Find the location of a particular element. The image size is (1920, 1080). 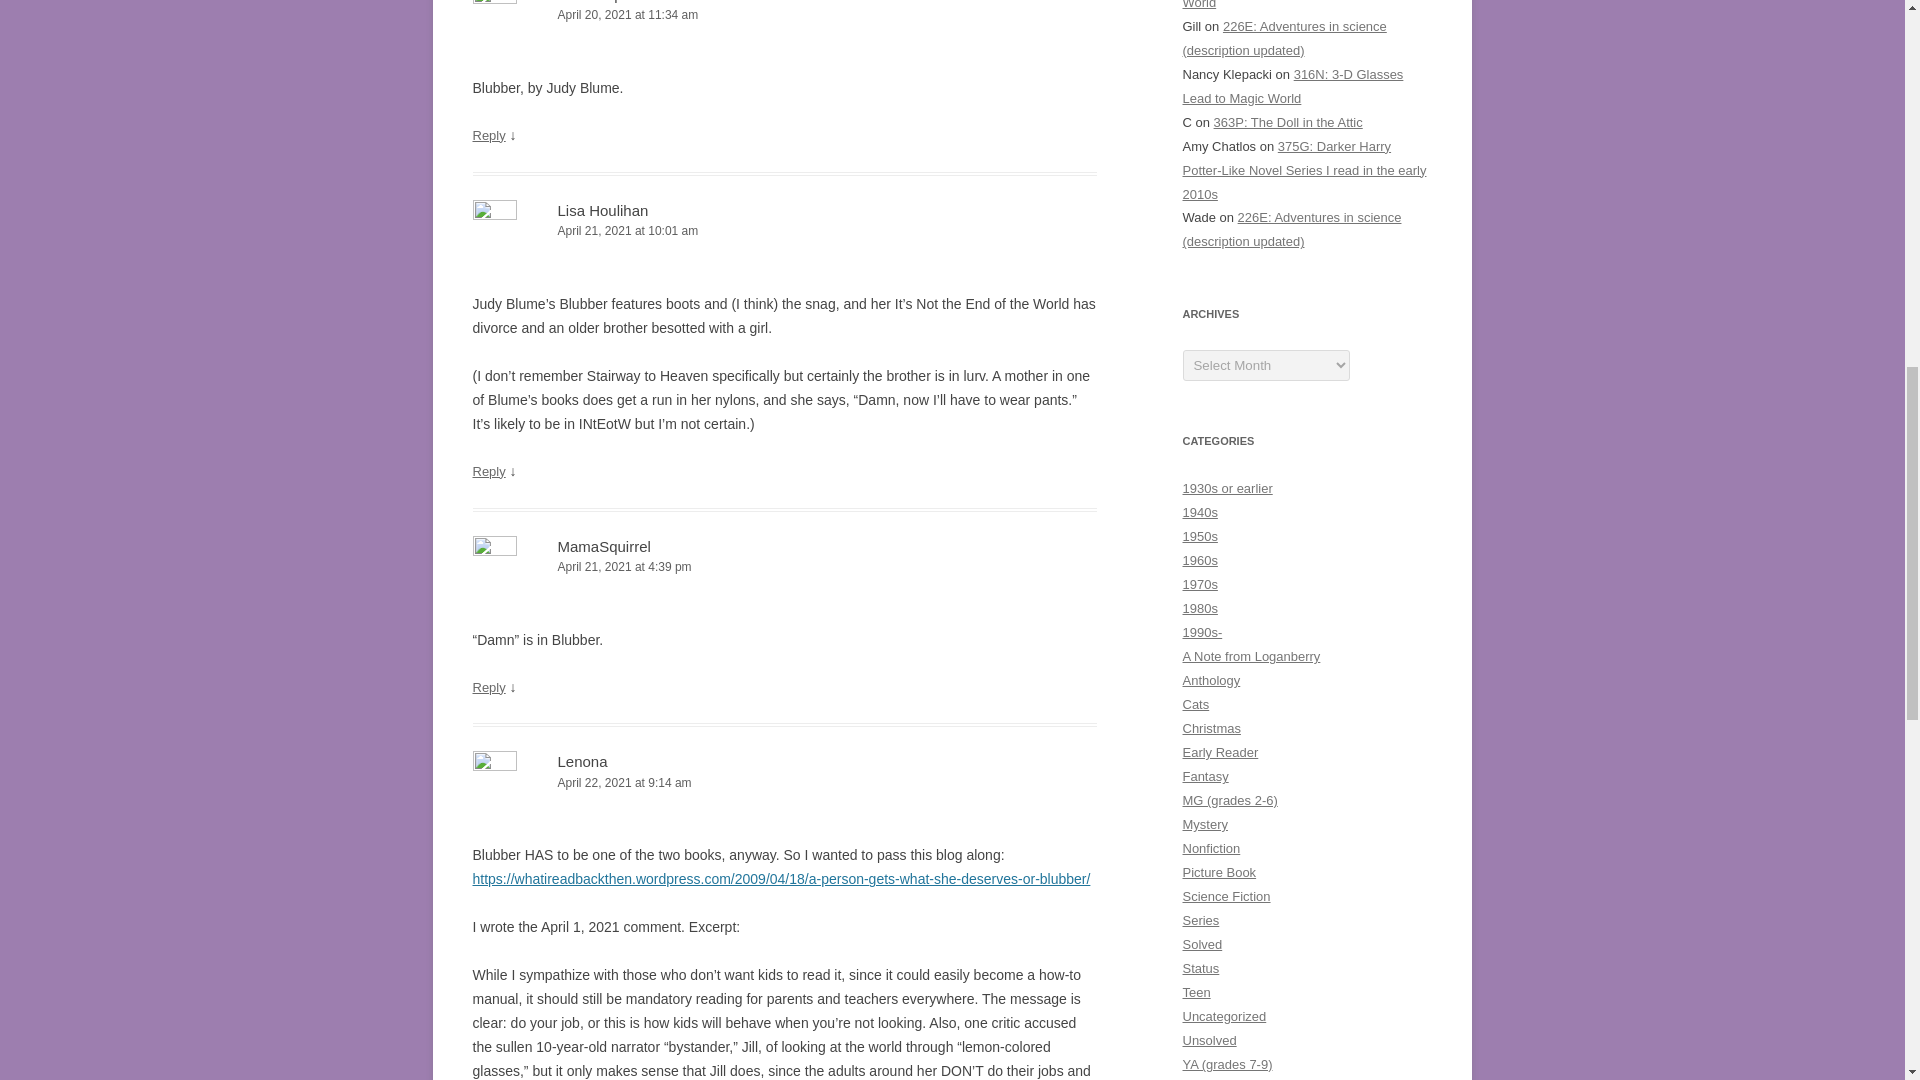

April 20, 2021 at 11:34 am is located at coordinates (784, 15).